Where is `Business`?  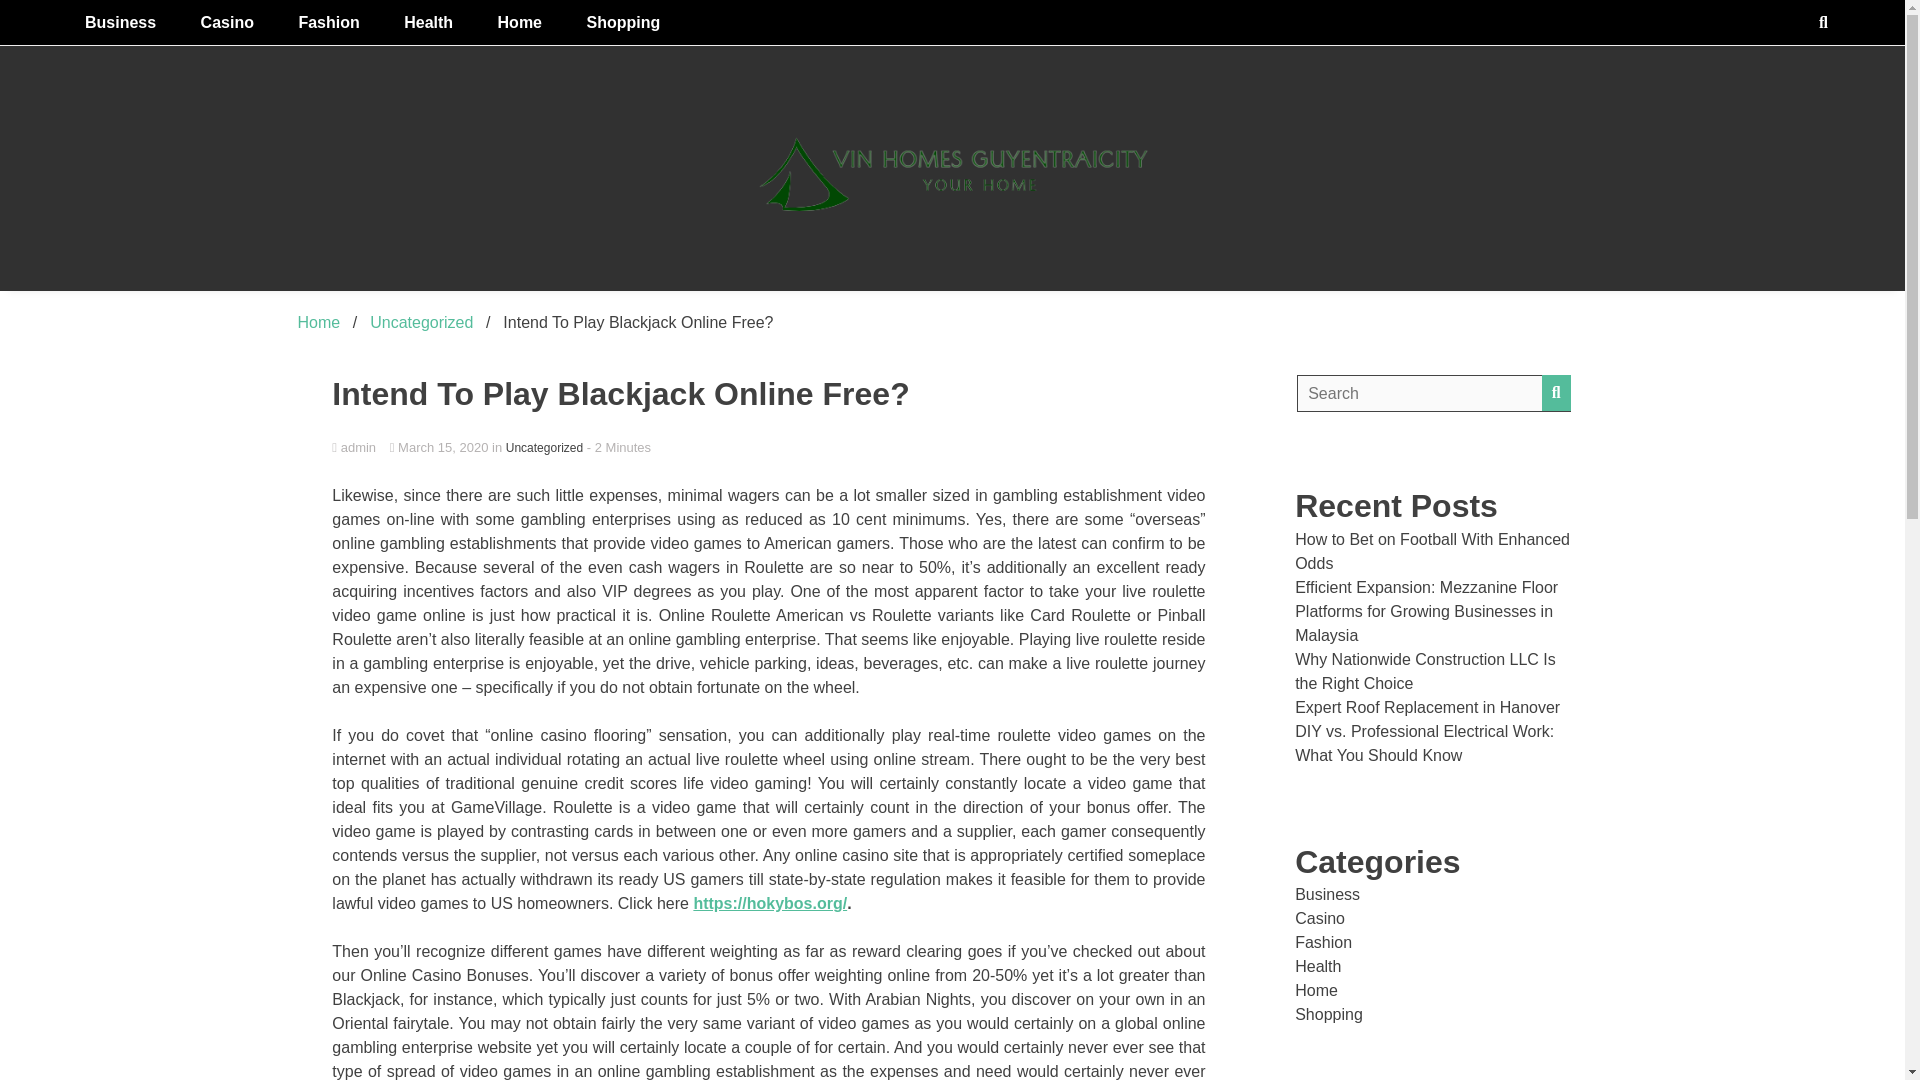
Business is located at coordinates (120, 22).